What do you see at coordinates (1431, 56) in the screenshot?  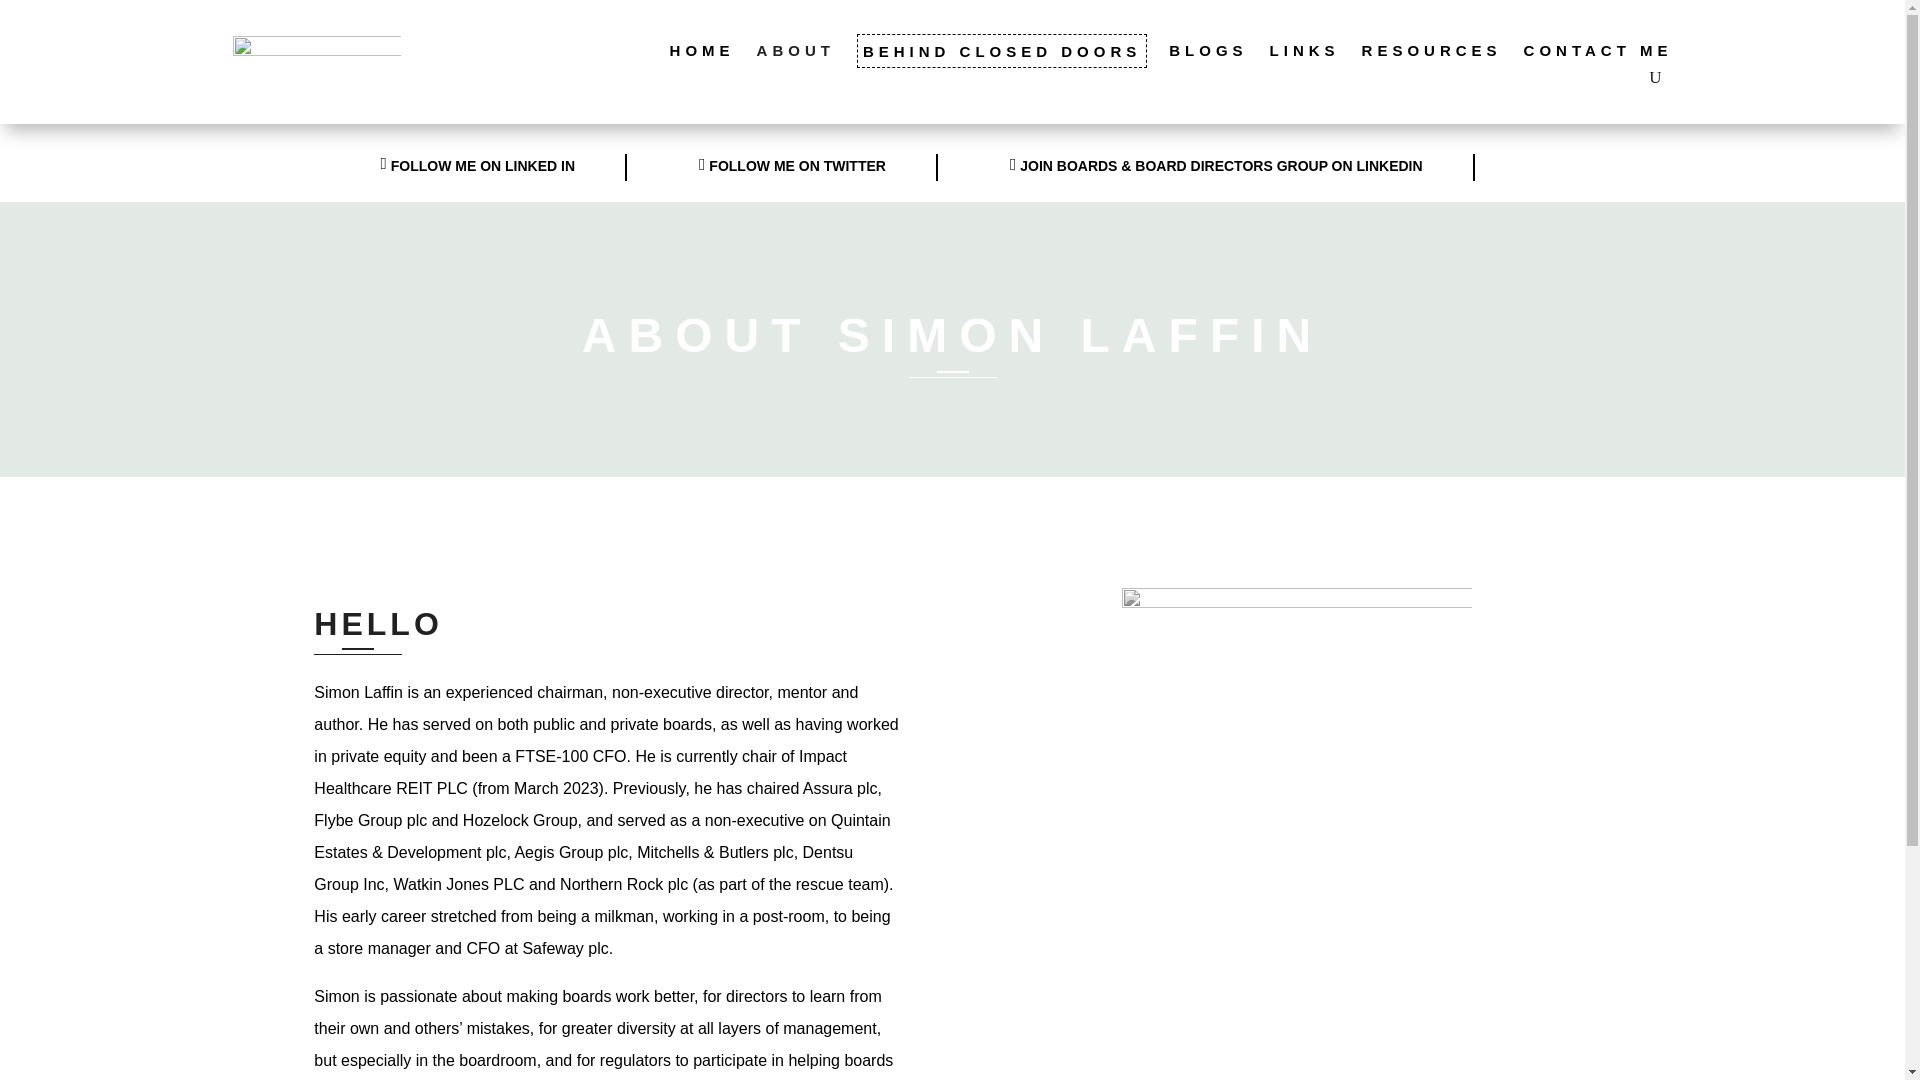 I see `RESOURCES` at bounding box center [1431, 56].